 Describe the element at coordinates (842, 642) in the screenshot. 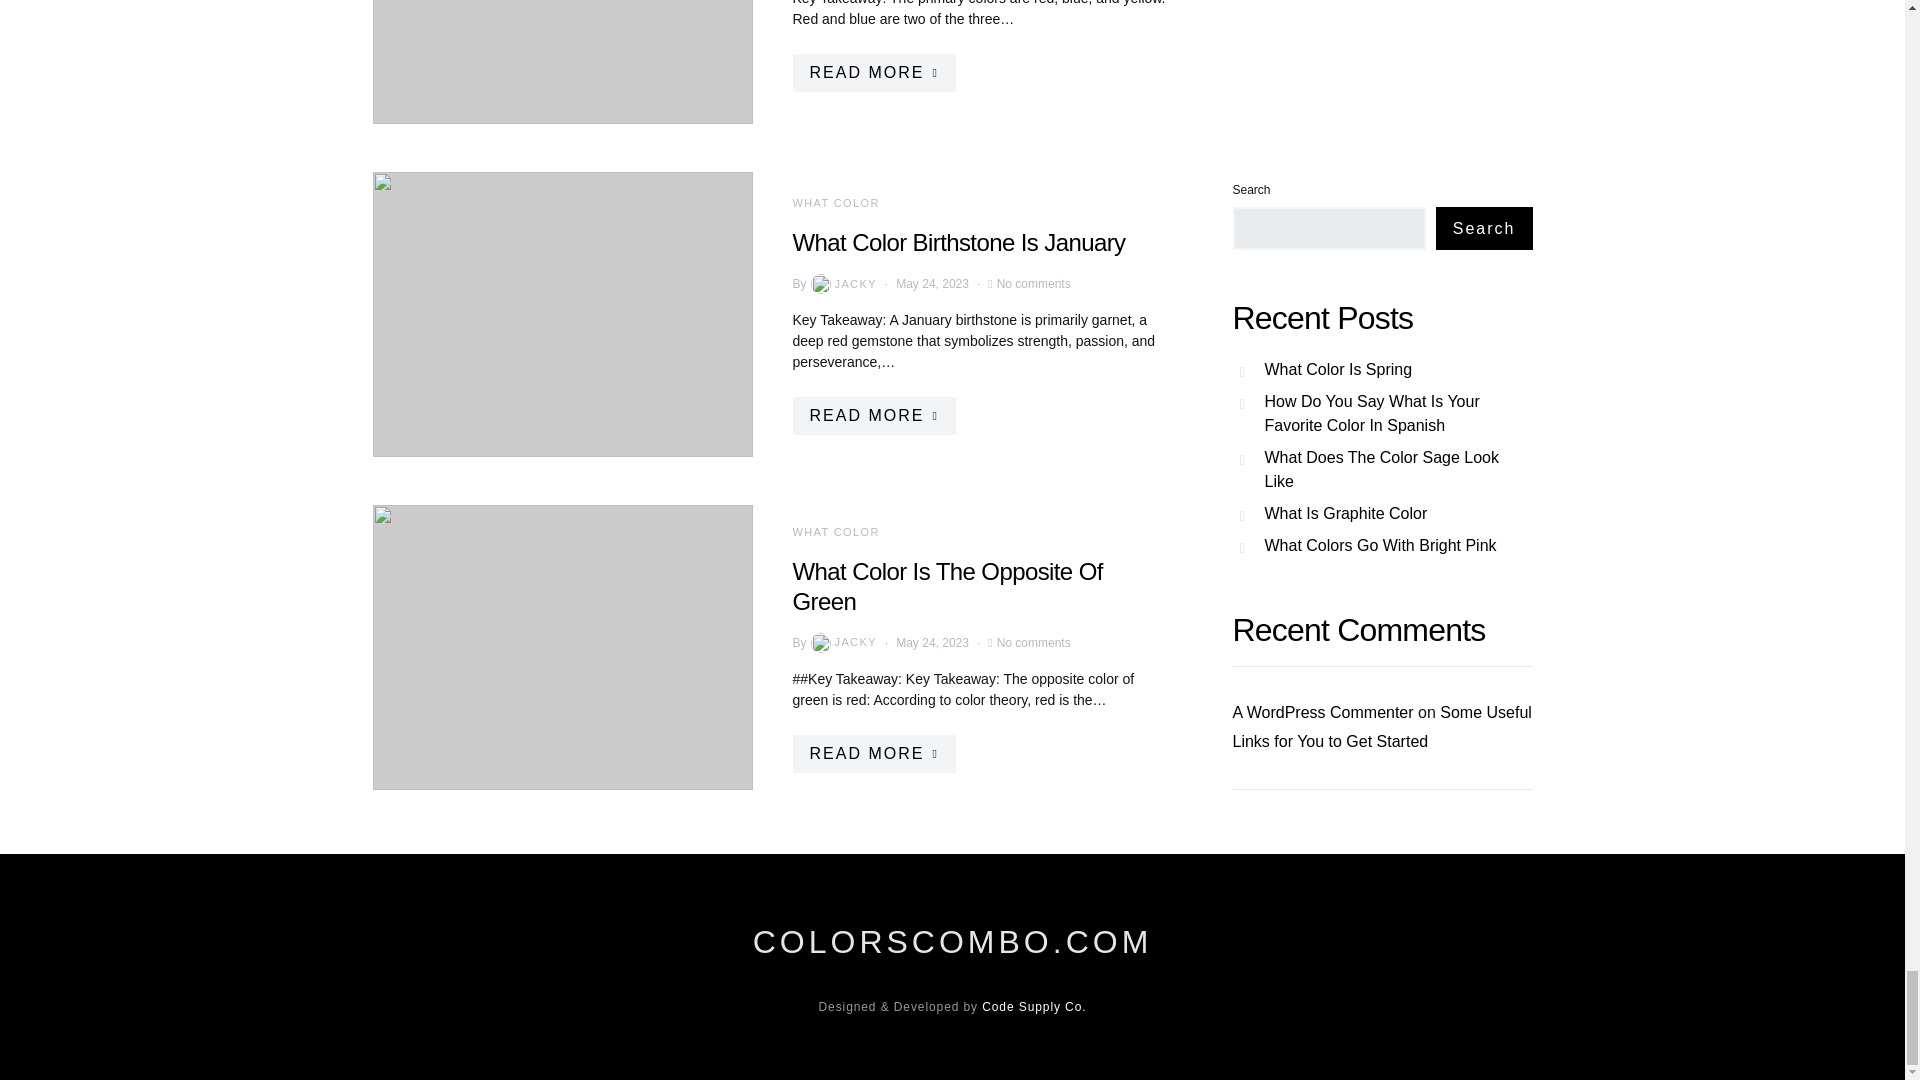

I see `View all posts by Jacky` at that location.